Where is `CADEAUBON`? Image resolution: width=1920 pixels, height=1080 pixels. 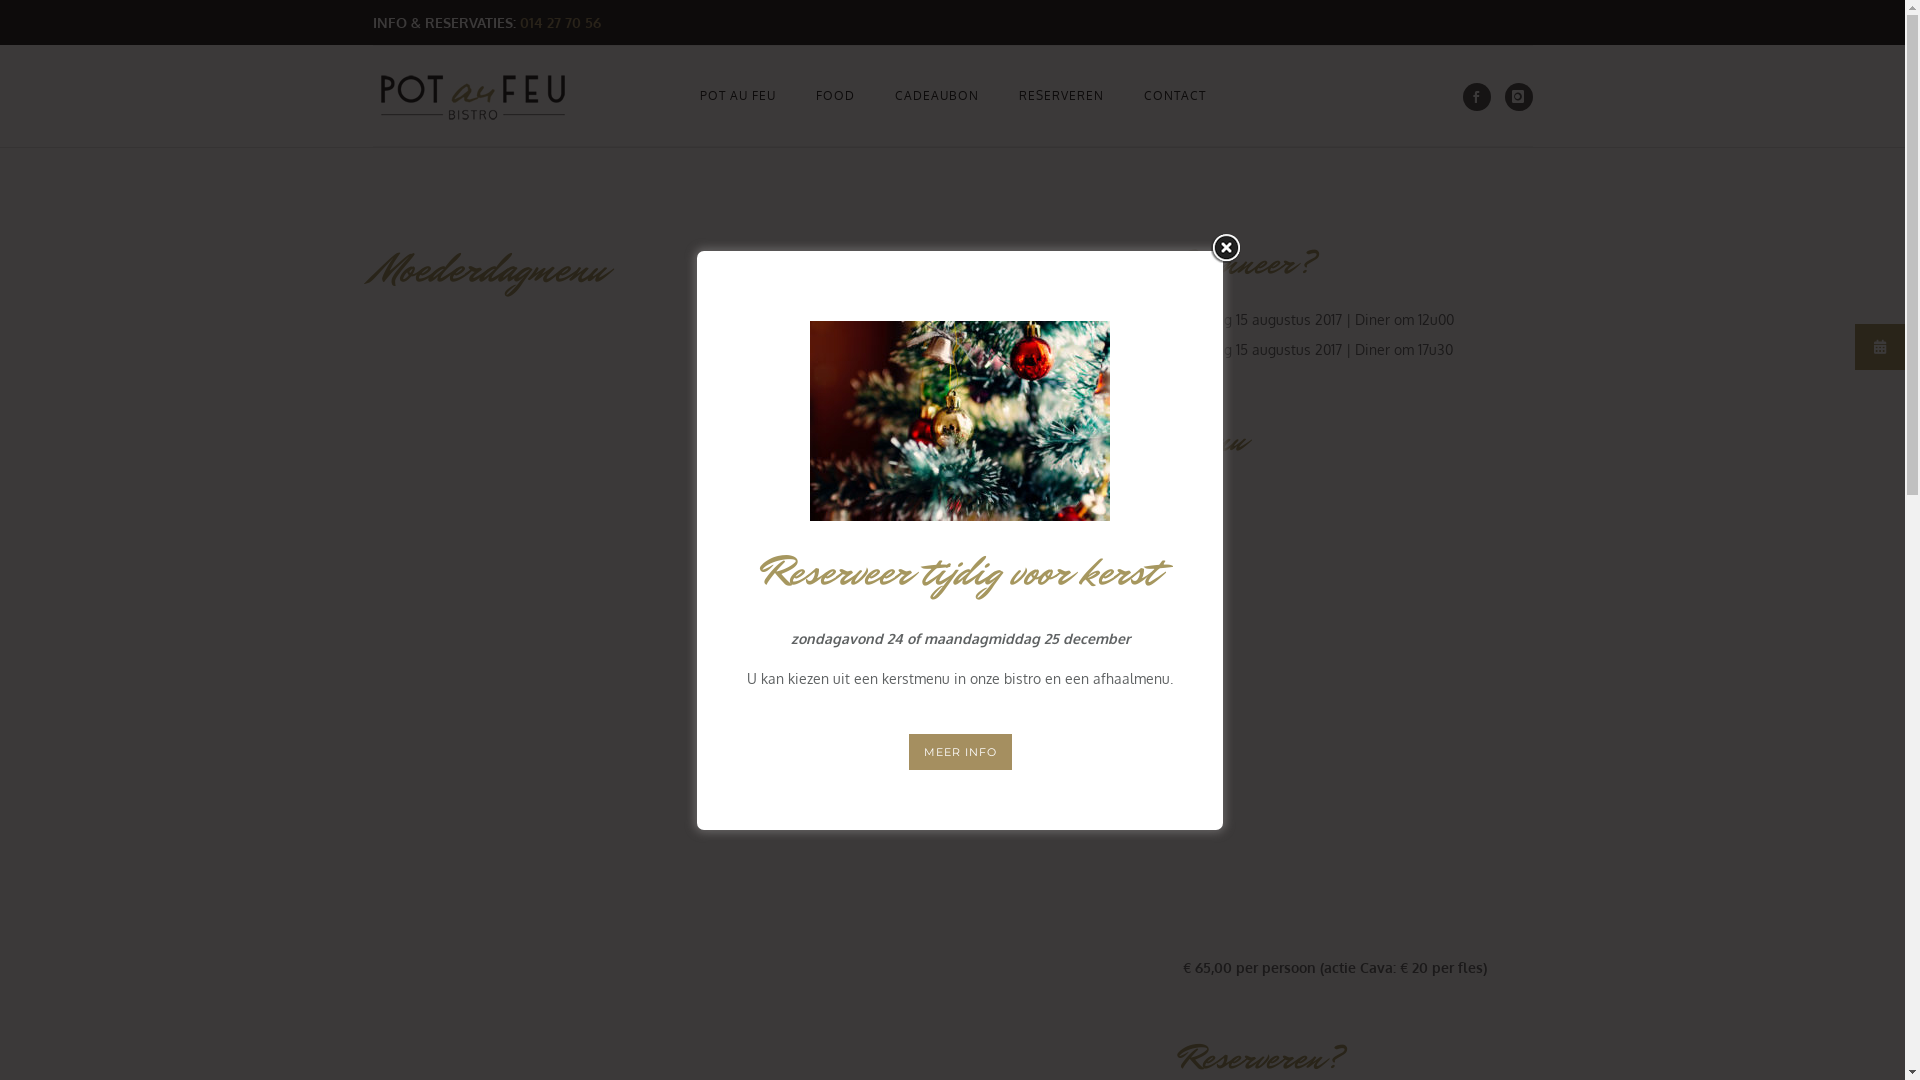
CADEAUBON is located at coordinates (936, 96).